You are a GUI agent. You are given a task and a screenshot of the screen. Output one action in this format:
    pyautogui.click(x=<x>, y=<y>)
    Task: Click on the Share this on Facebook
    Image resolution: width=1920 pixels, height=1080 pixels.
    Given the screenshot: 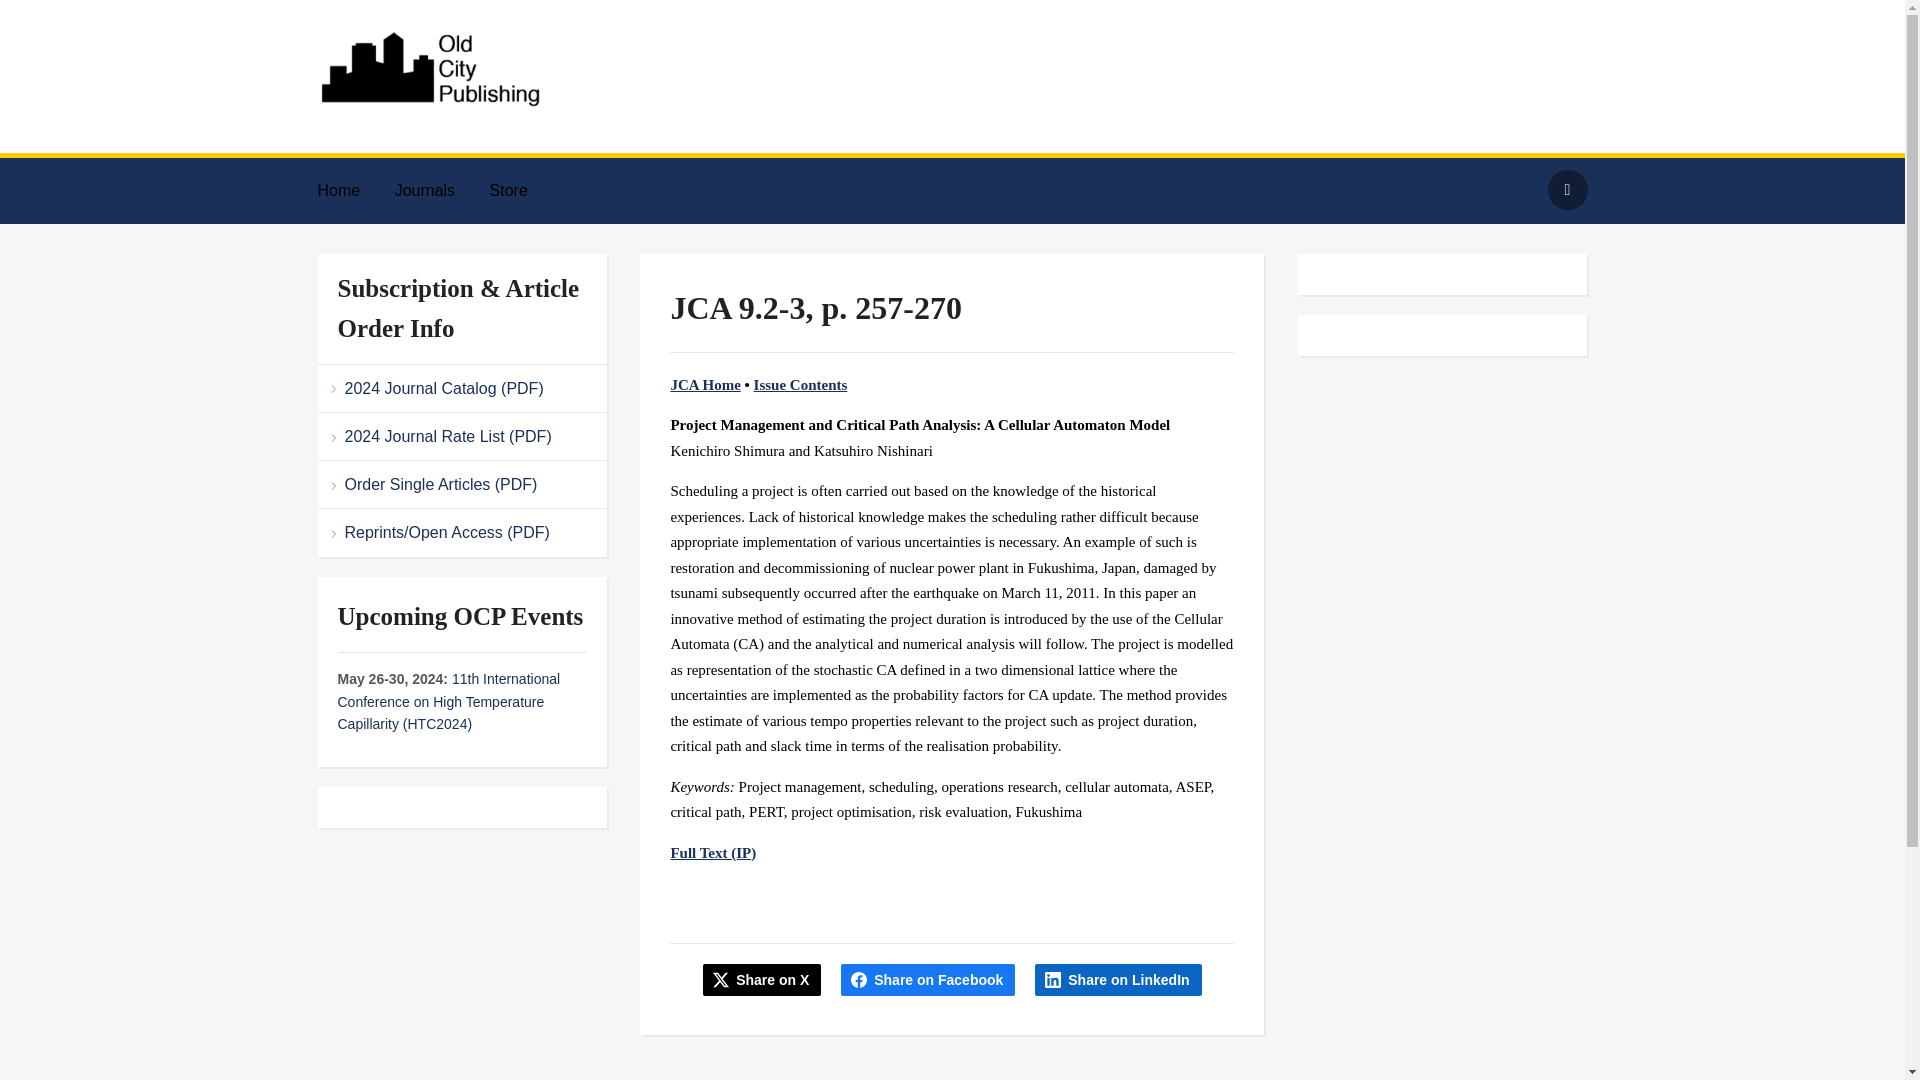 What is the action you would take?
    pyautogui.click(x=928, y=980)
    